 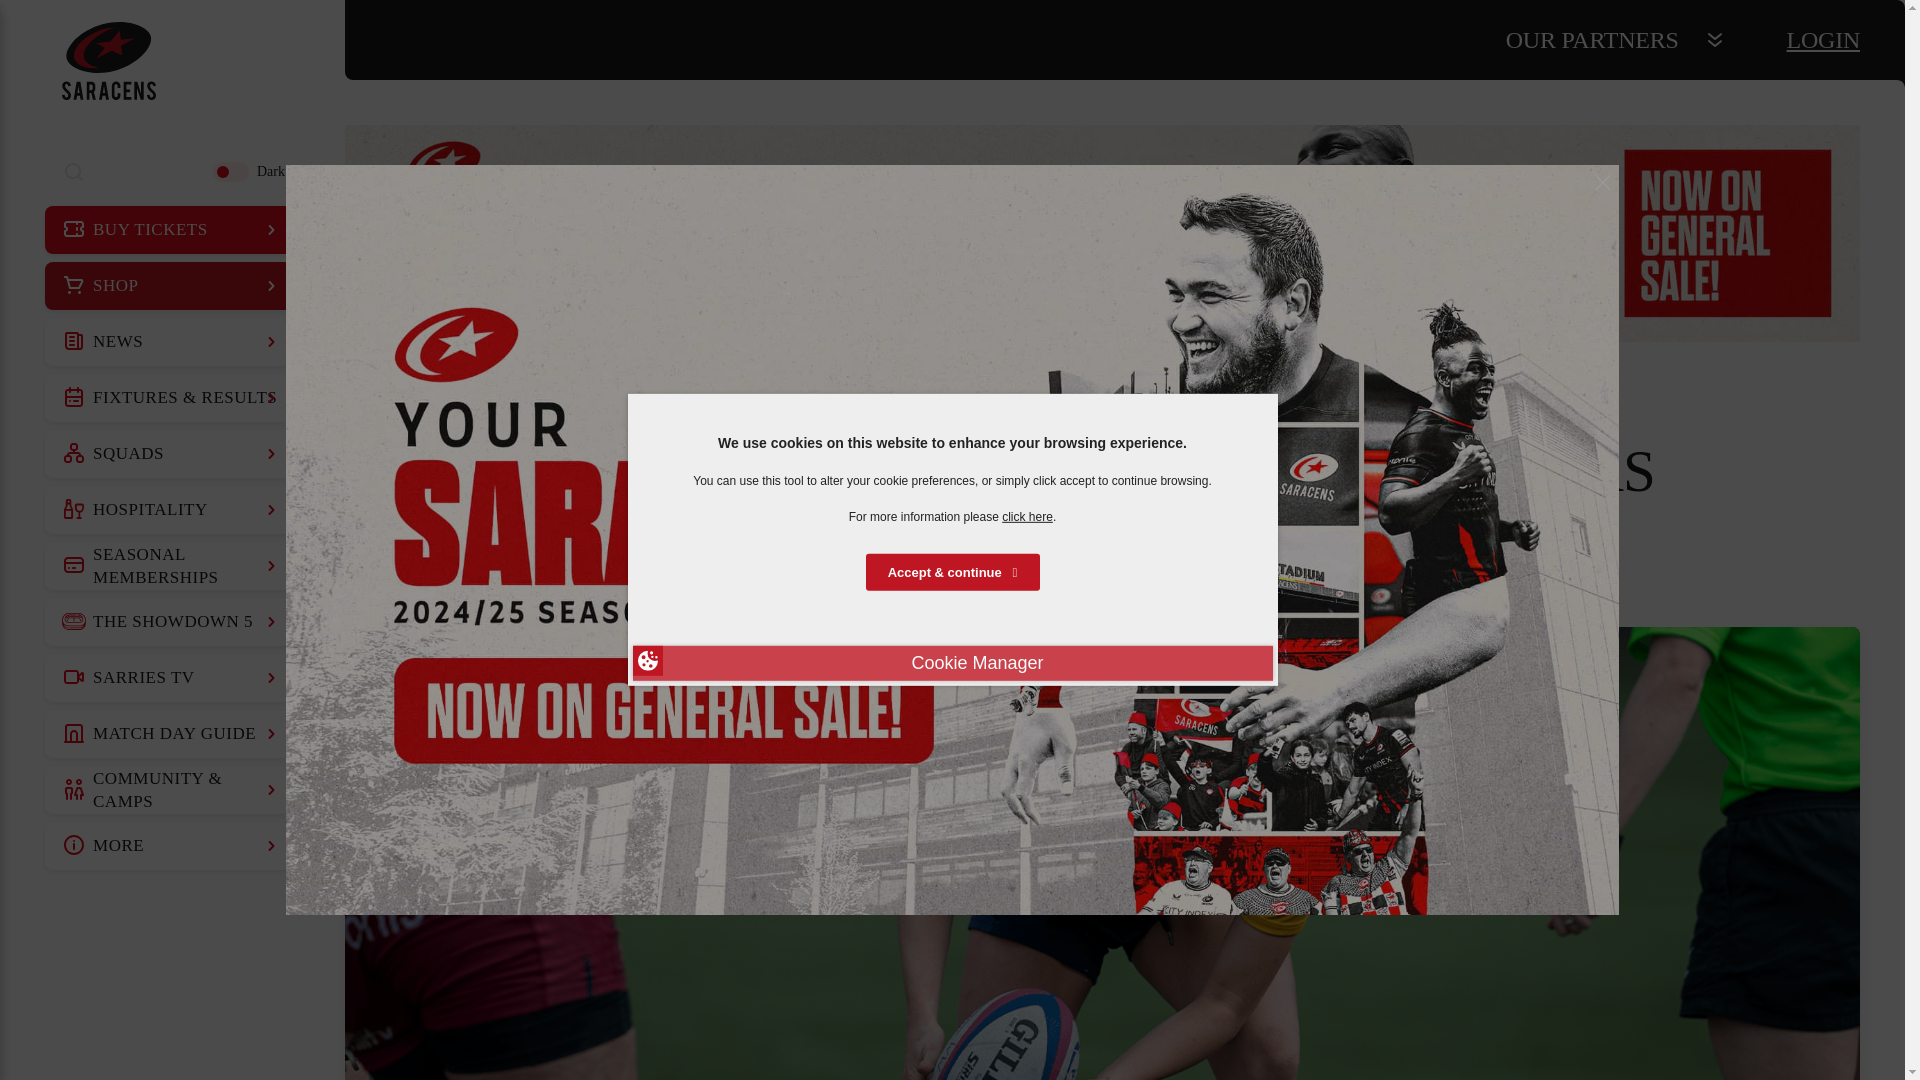 I want to click on NEWS, so click(x=172, y=342).